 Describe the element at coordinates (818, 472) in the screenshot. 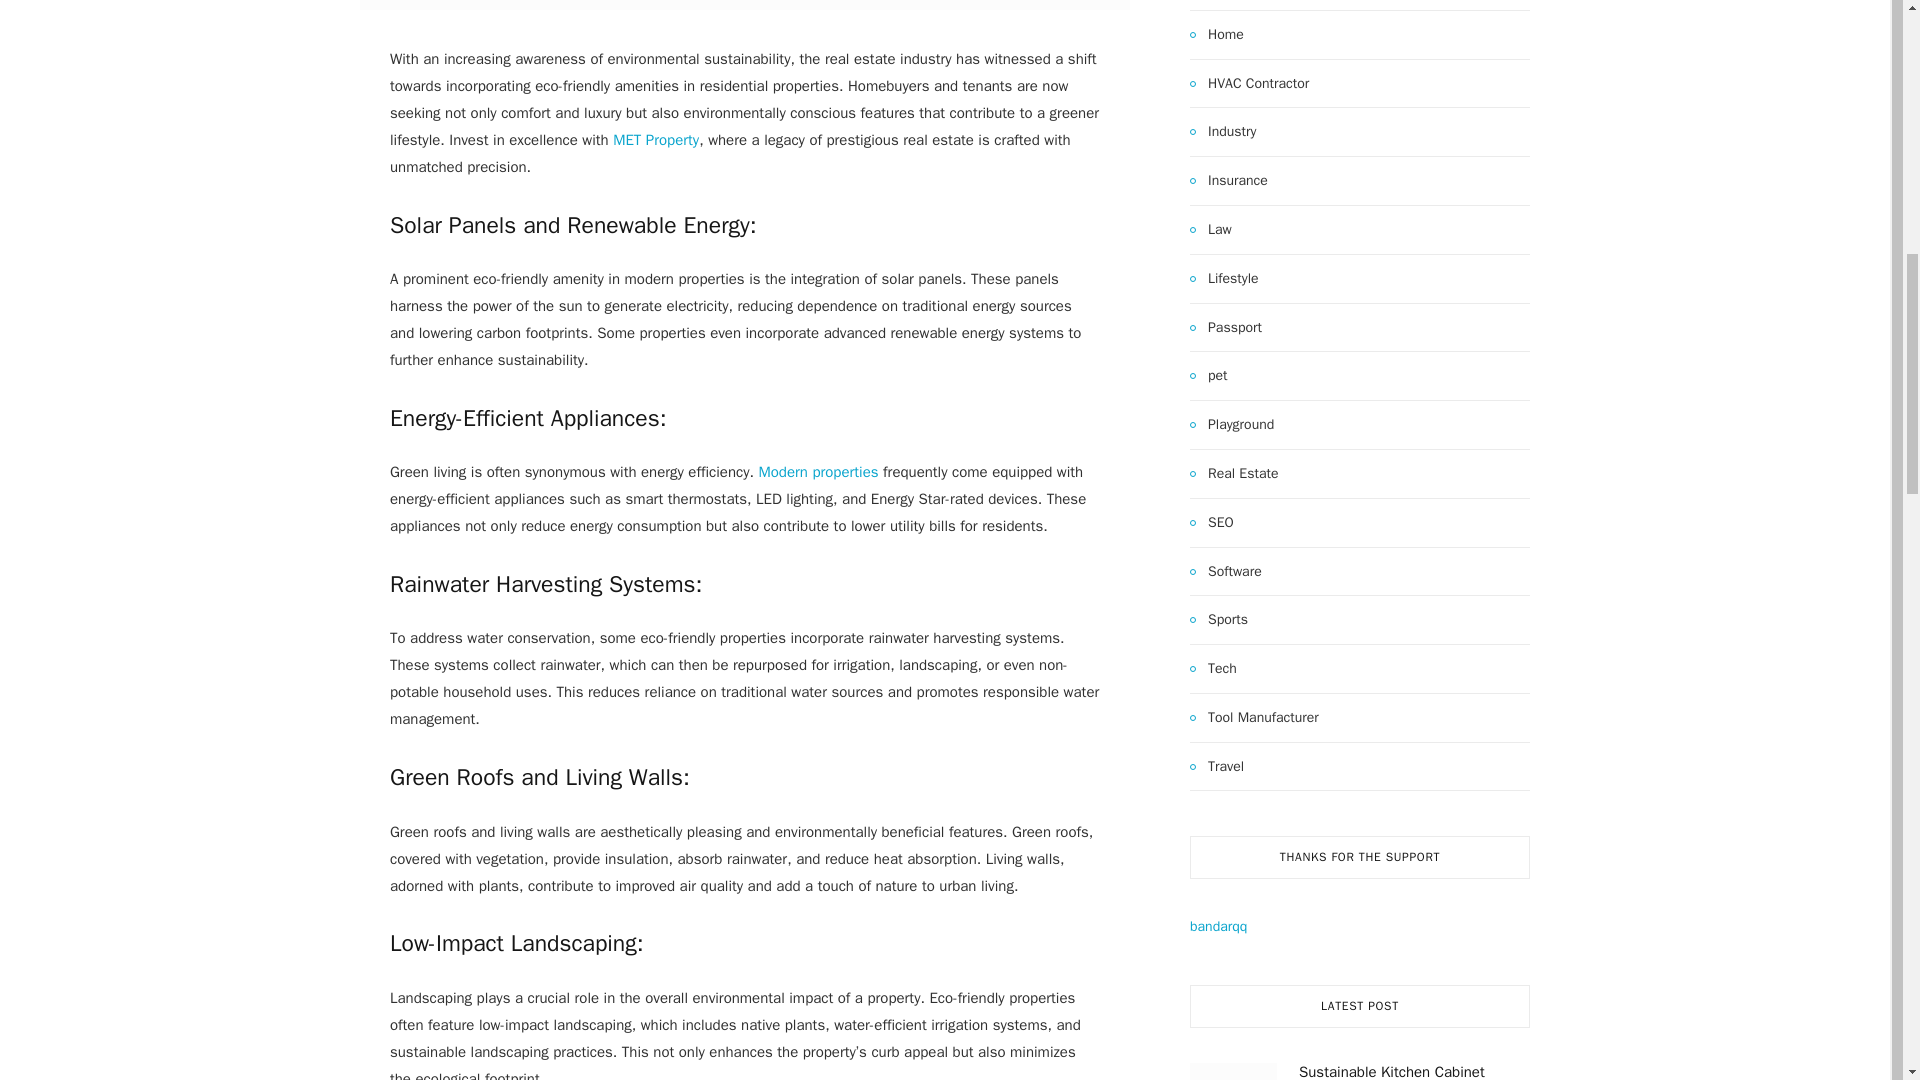

I see `Modern properties` at that location.